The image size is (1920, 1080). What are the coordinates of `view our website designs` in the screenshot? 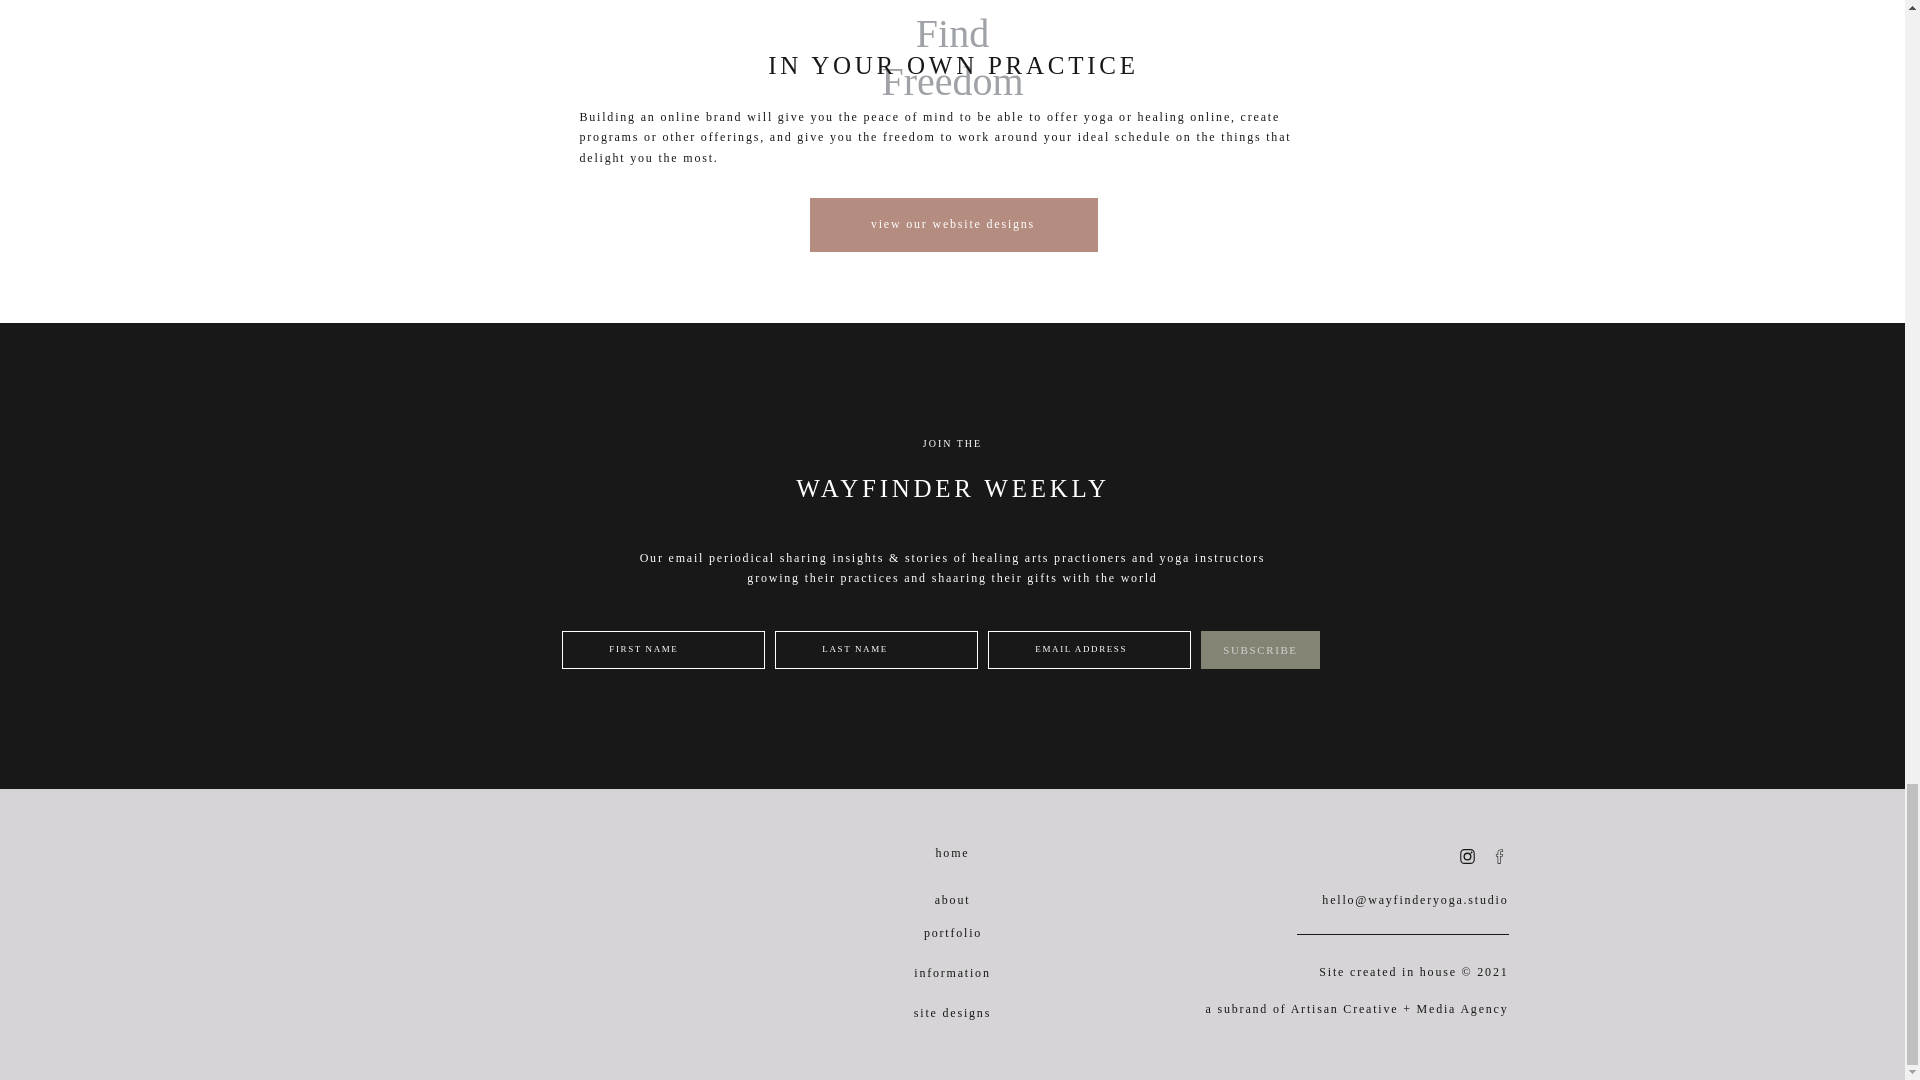 It's located at (952, 225).